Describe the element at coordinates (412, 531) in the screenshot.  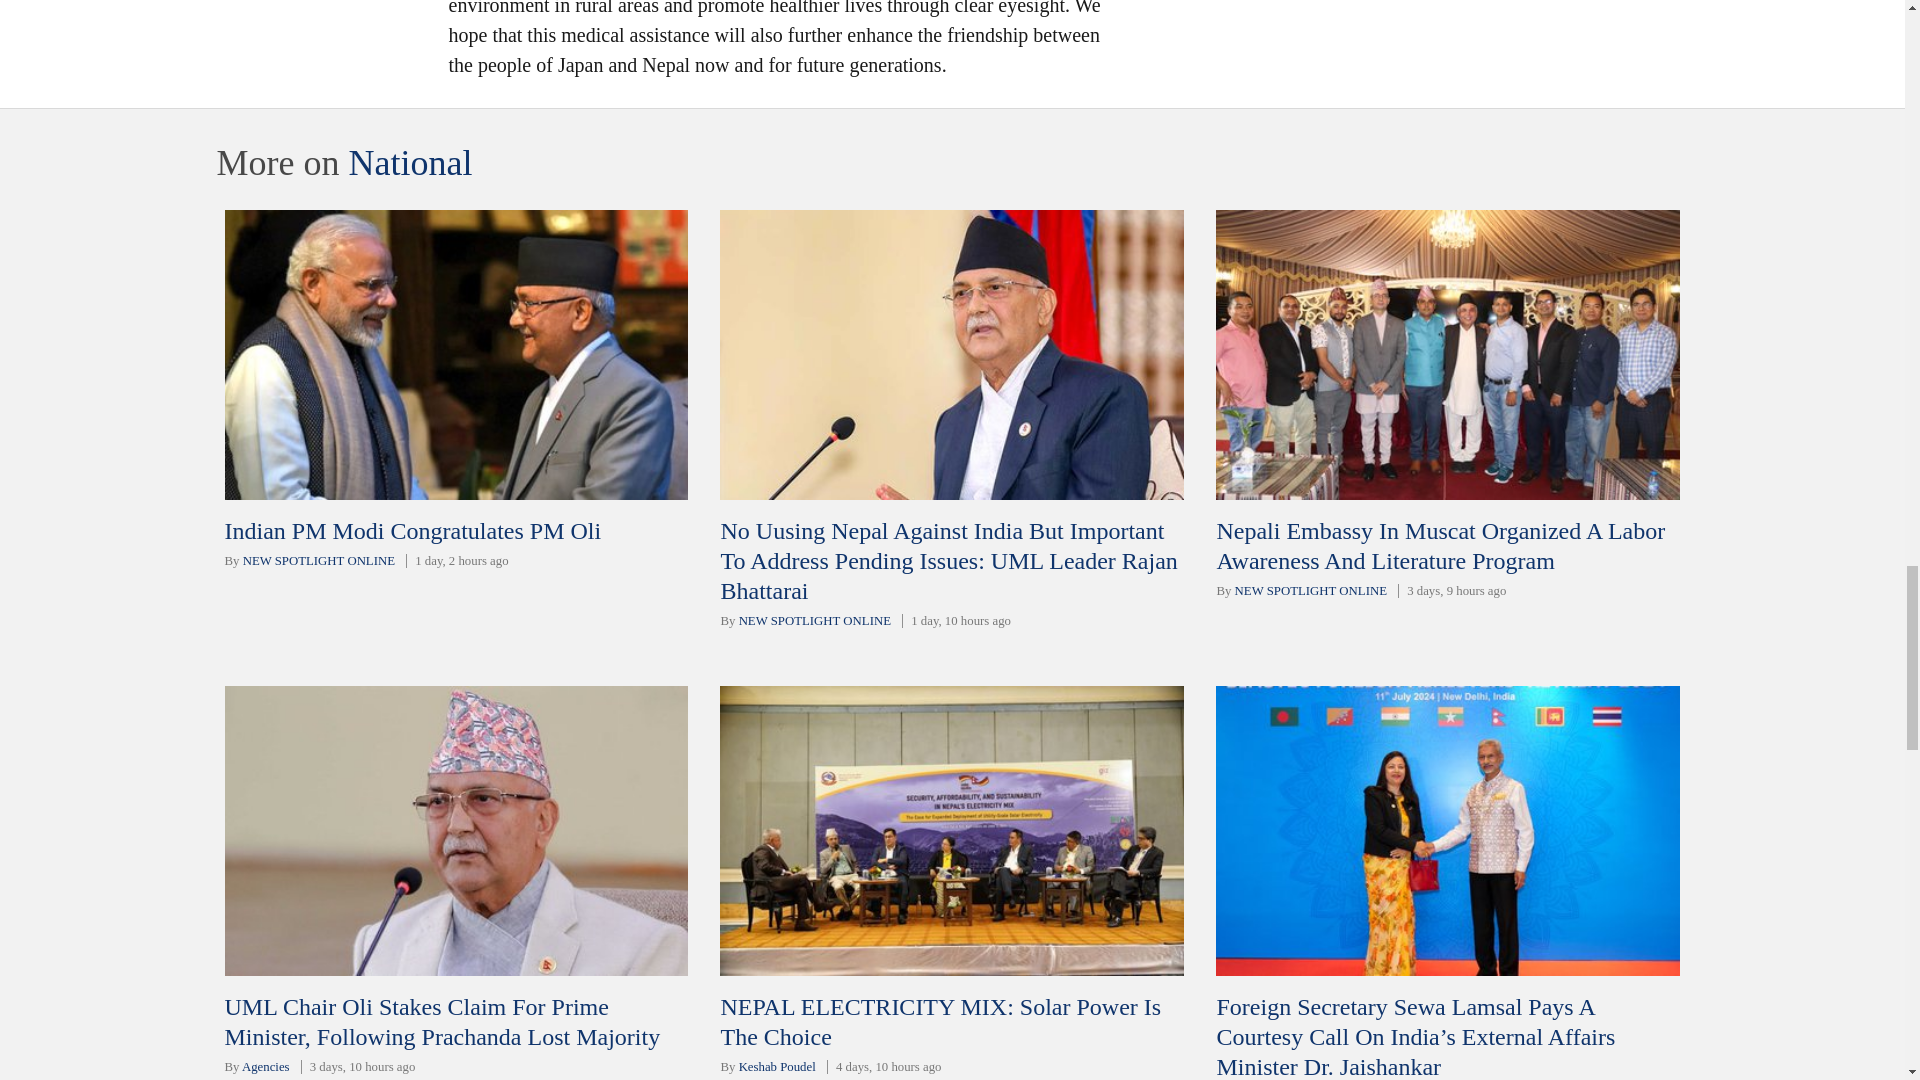
I see `Indian PM Modi Congratulates PM Oli` at that location.